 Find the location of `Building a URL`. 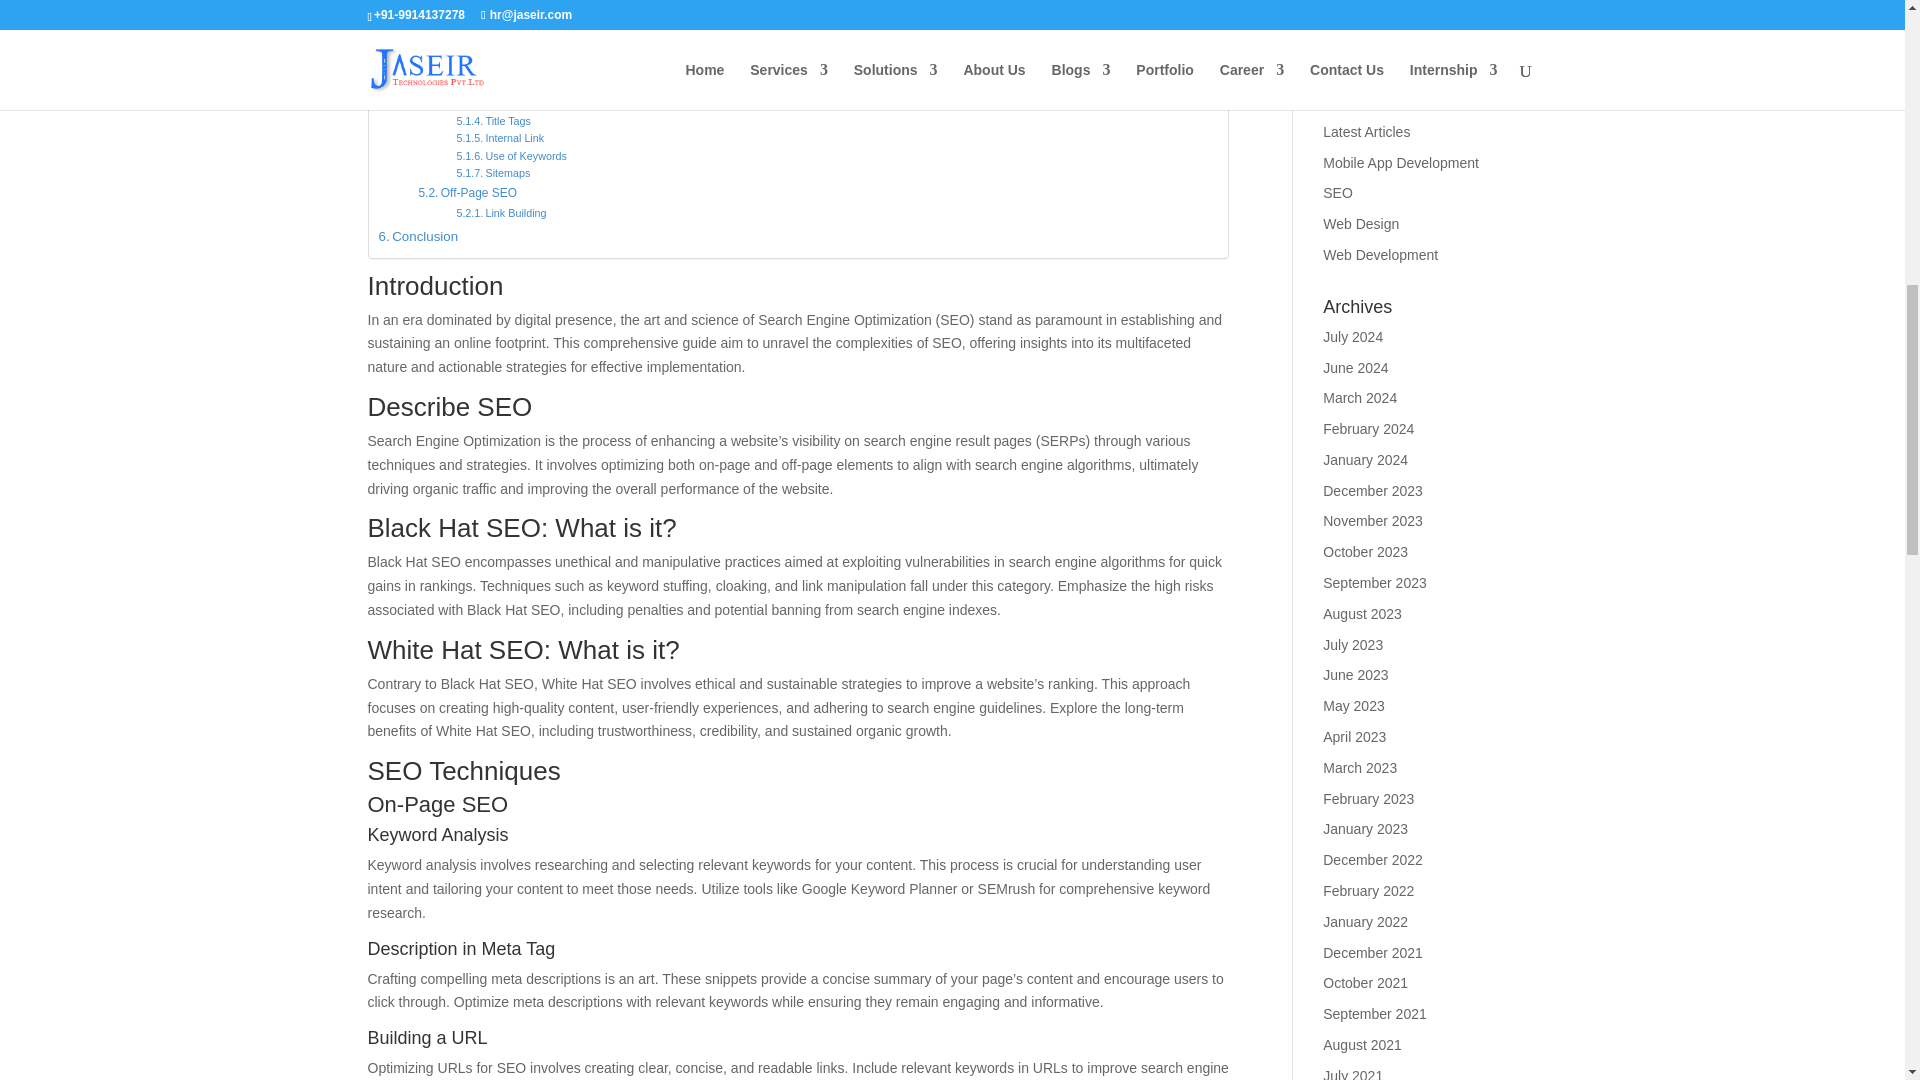

Building a URL is located at coordinates (506, 104).